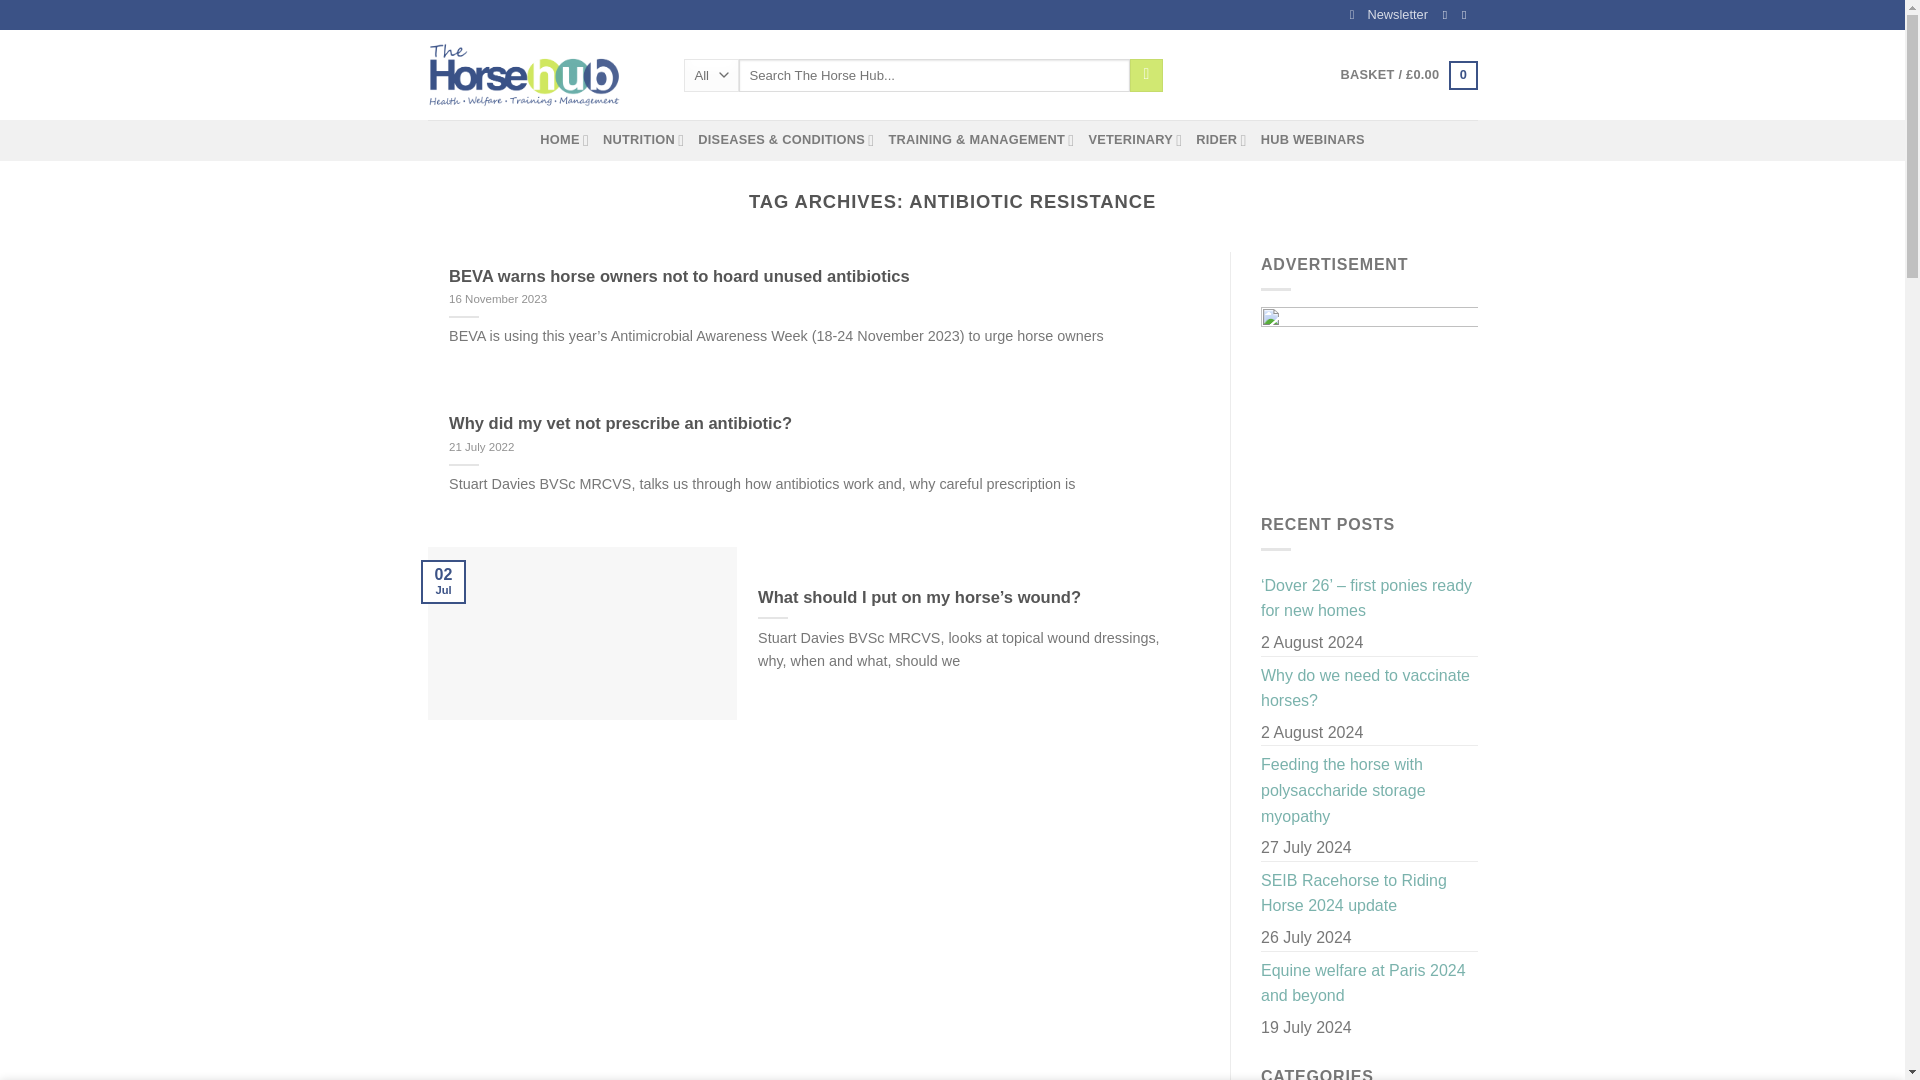  What do you see at coordinates (642, 139) in the screenshot?
I see `NUTRITION` at bounding box center [642, 139].